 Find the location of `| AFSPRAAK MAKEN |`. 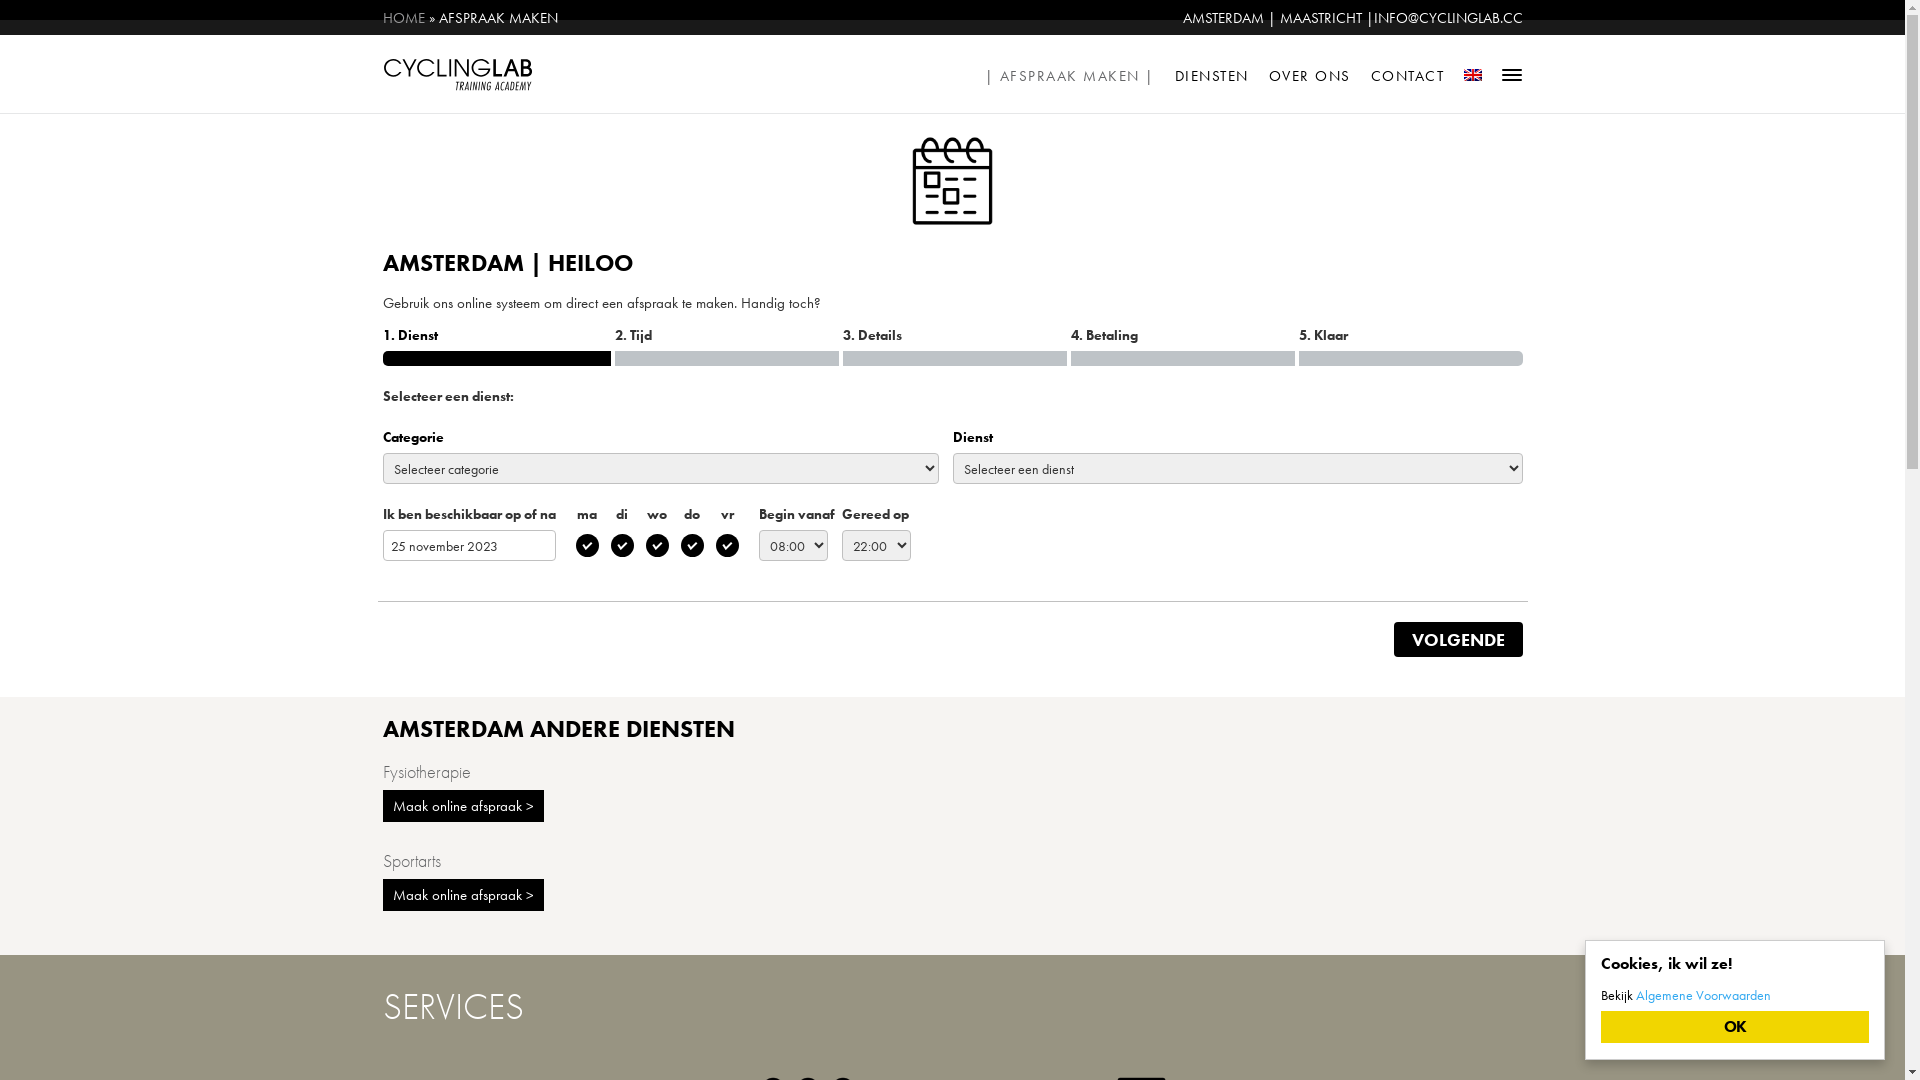

| AFSPRAAK MAKEN | is located at coordinates (1070, 74).